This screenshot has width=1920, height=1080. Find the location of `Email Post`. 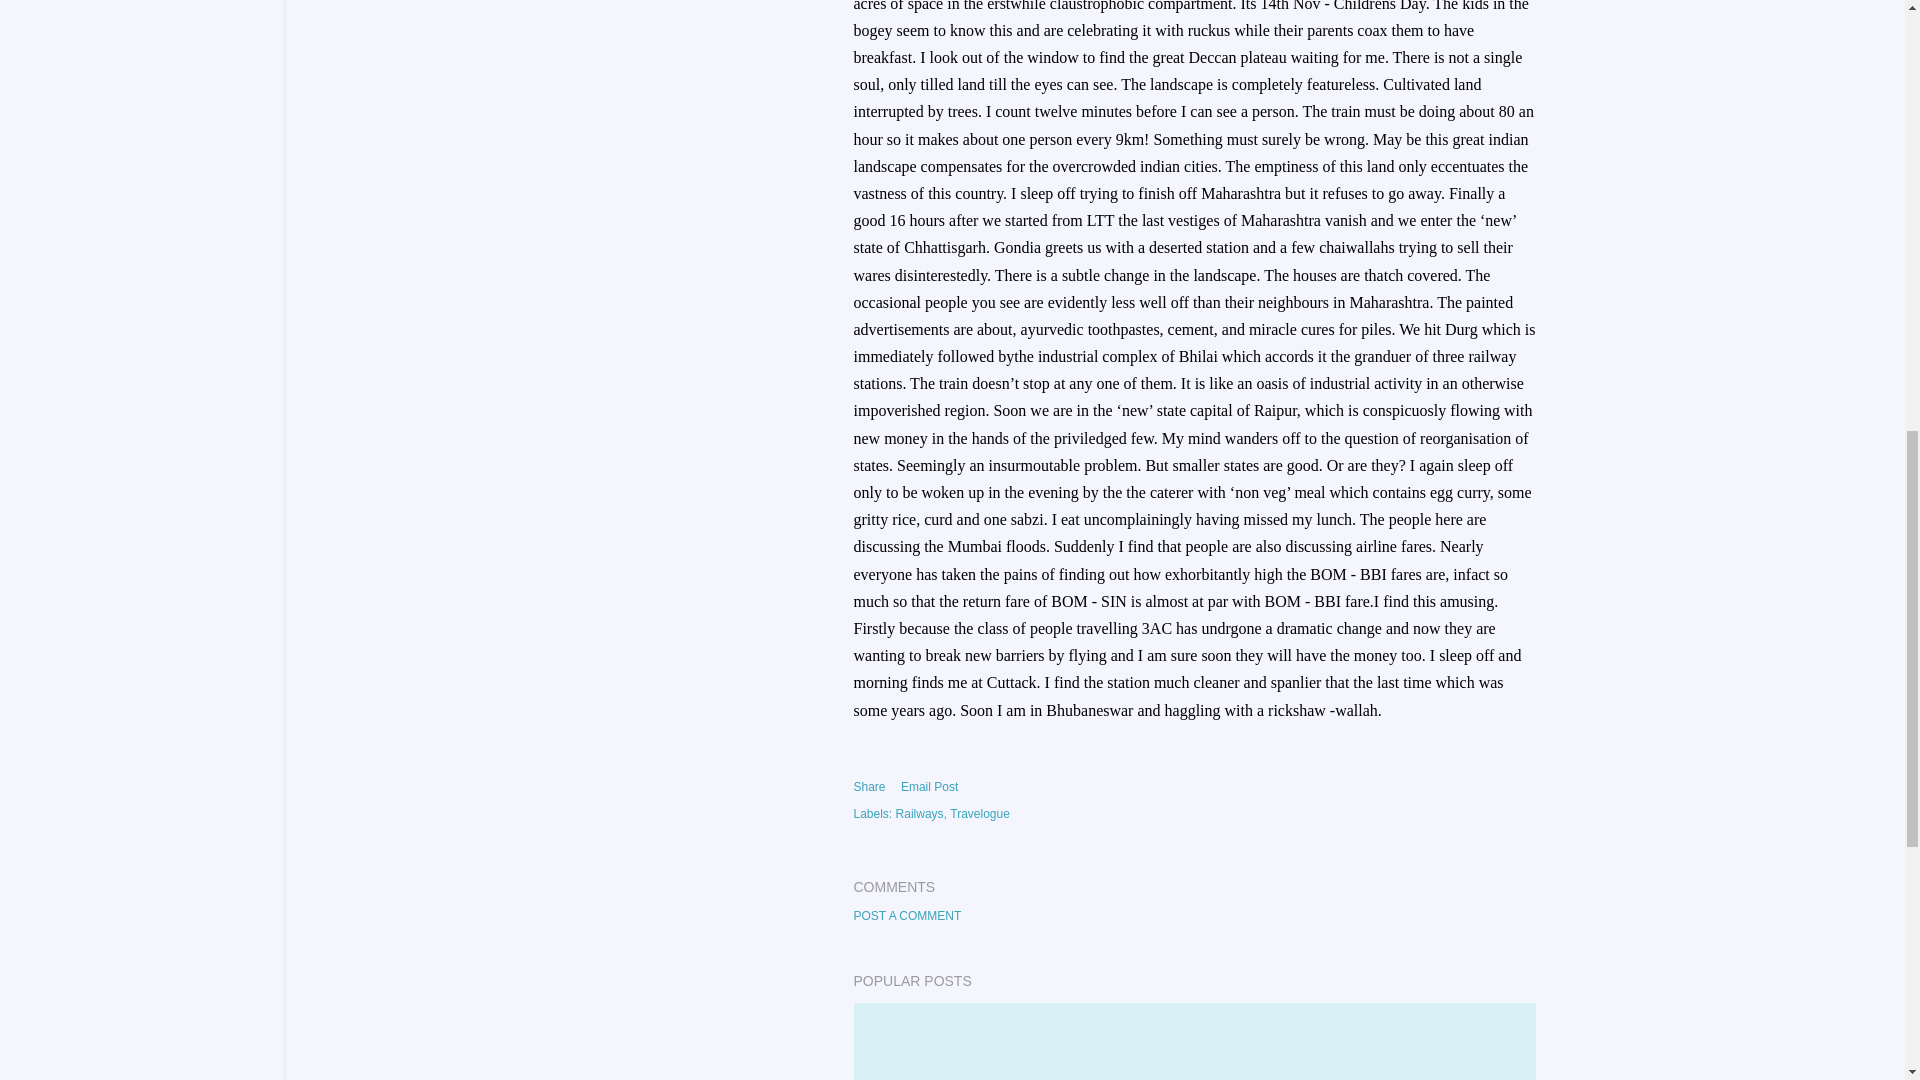

Email Post is located at coordinates (928, 787).